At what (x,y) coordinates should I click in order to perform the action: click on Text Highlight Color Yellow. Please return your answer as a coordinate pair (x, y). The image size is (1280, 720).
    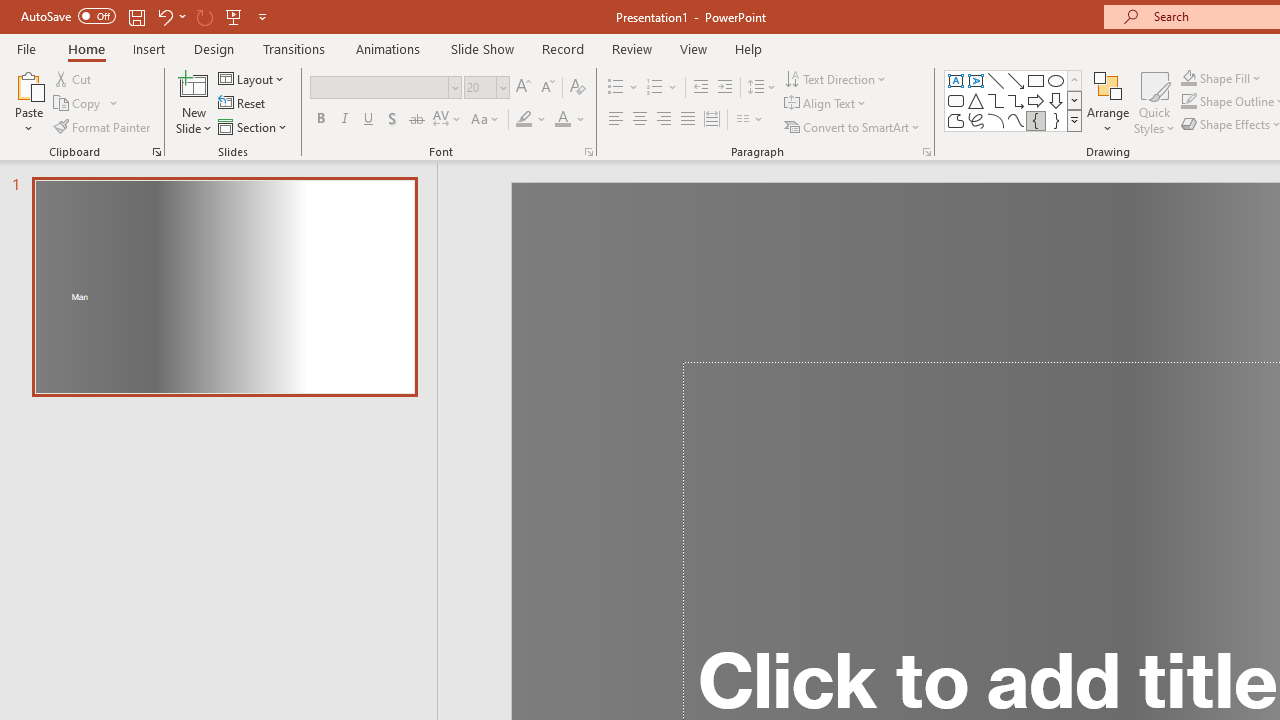
    Looking at the image, I should click on (524, 120).